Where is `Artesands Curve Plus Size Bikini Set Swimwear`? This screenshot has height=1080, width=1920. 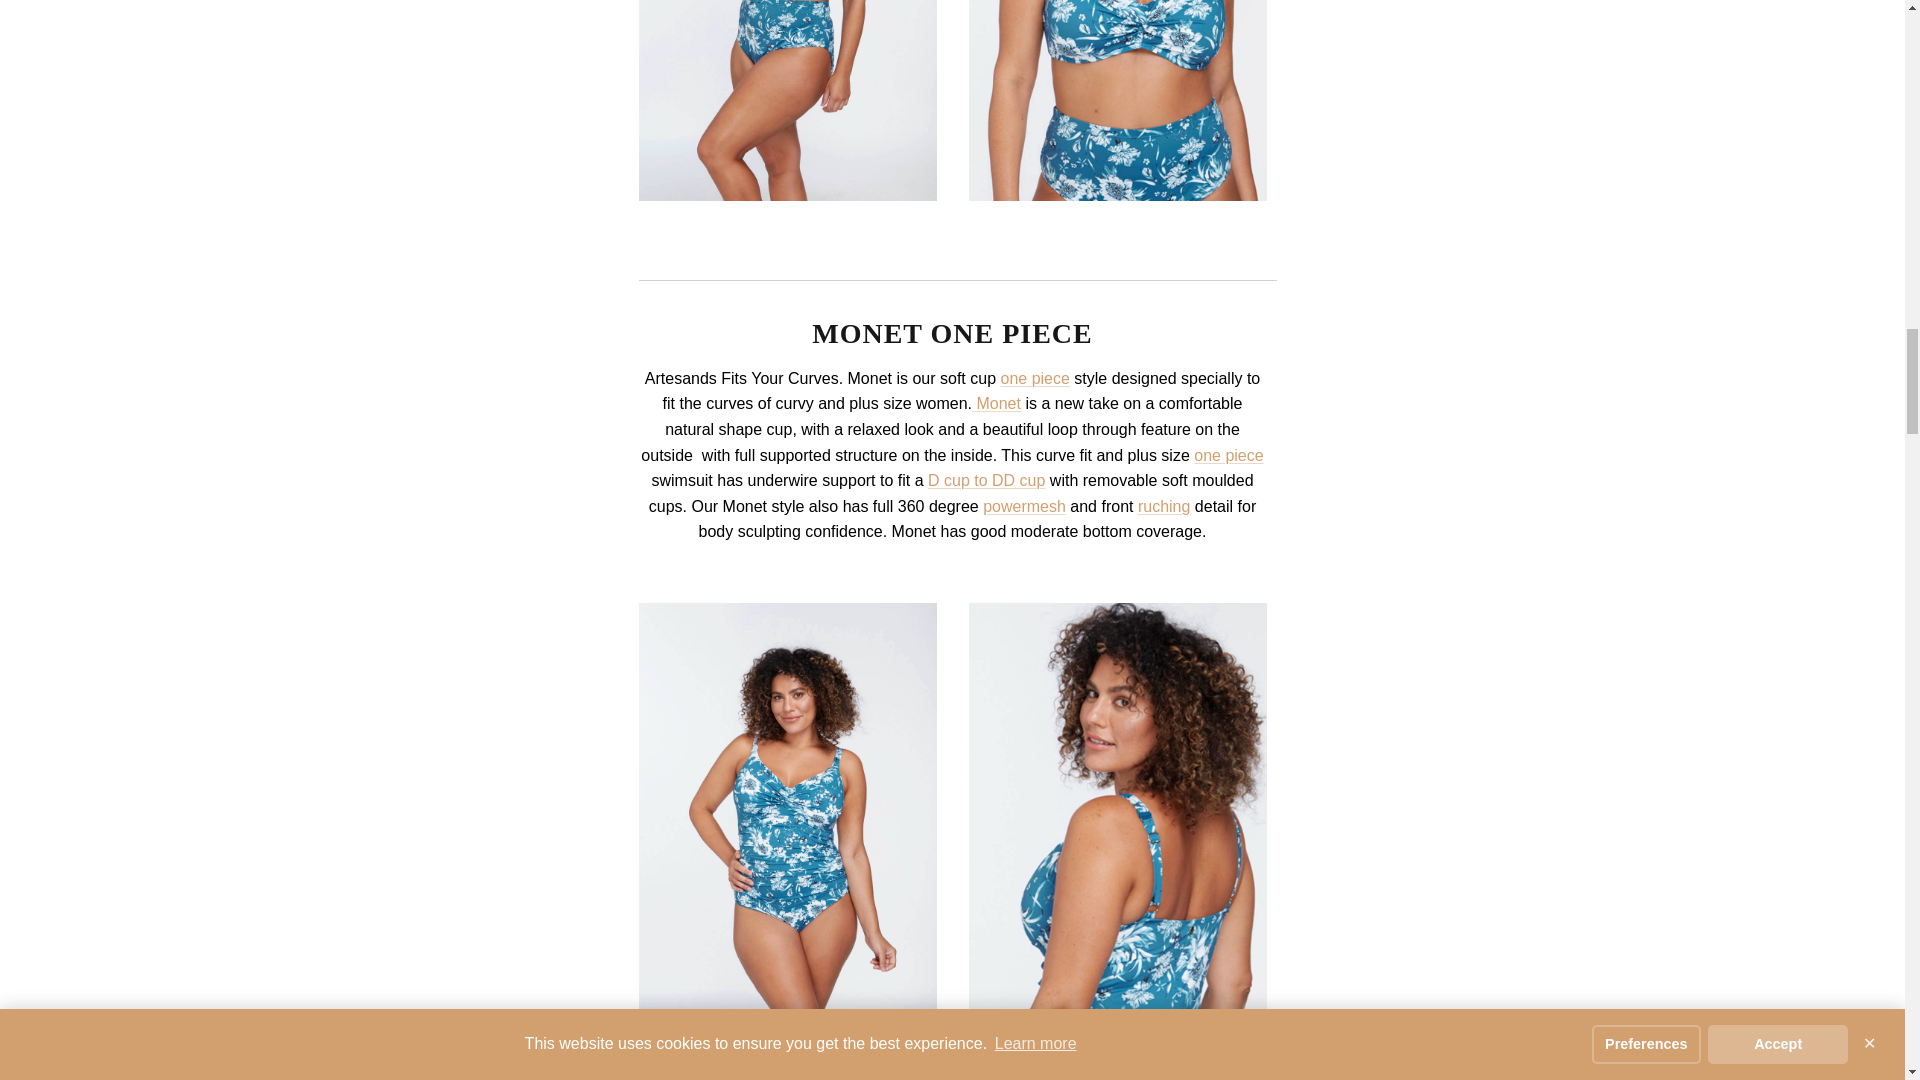
Artesands Curve Plus Size Bikini Set Swimwear is located at coordinates (786, 195).